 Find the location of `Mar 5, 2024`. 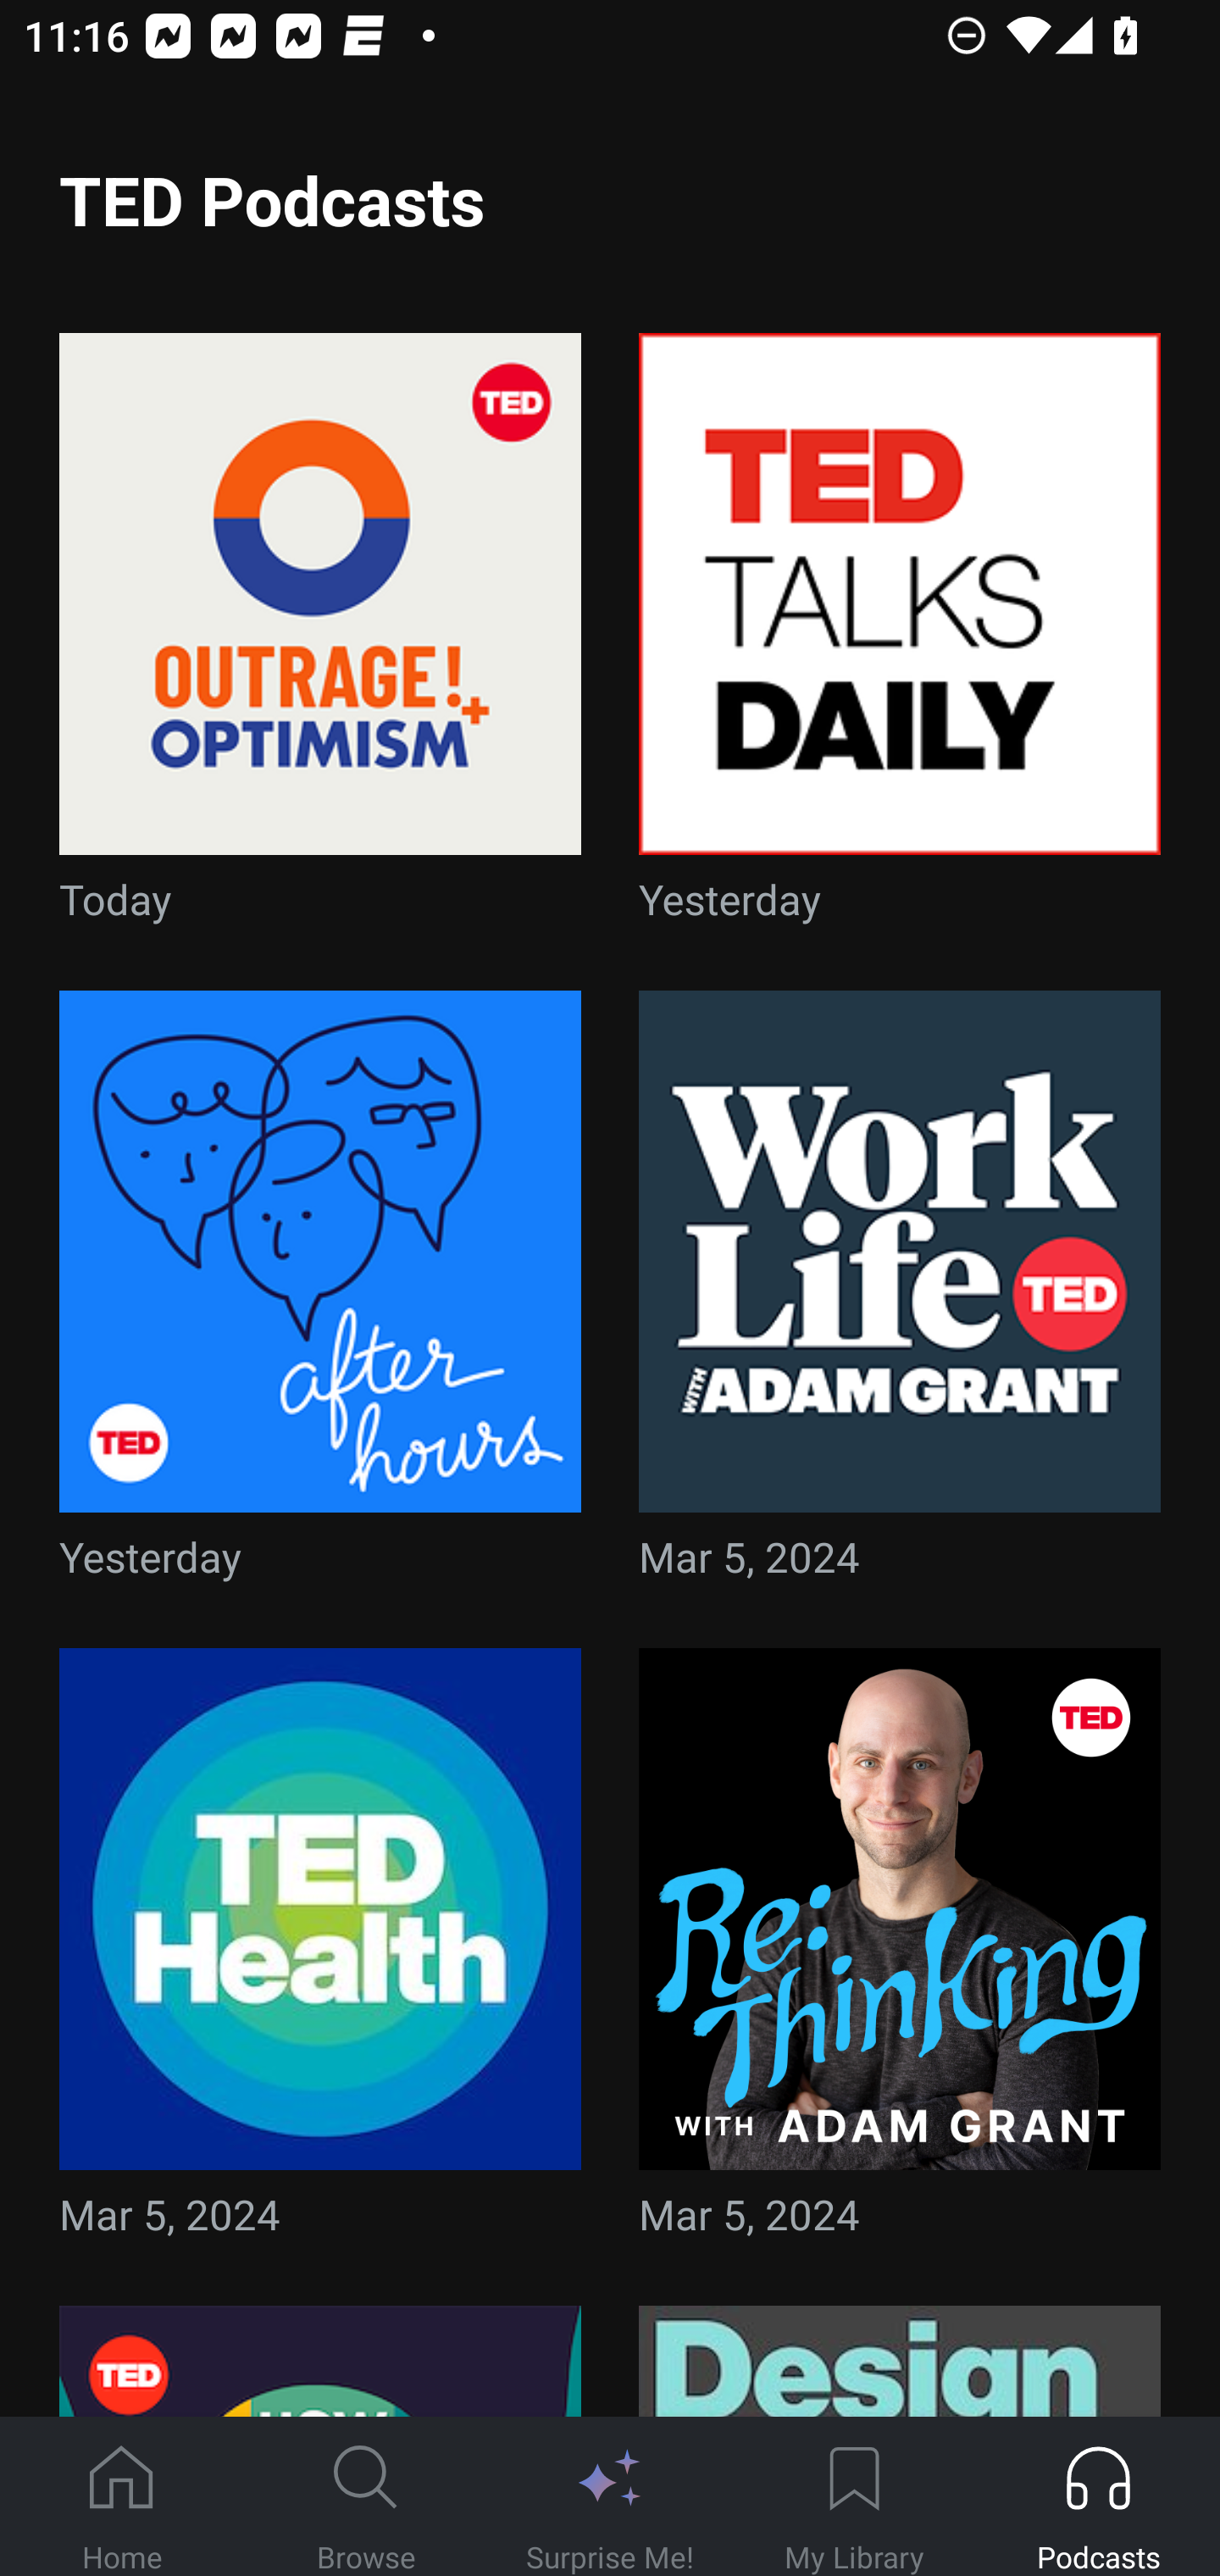

Mar 5, 2024 is located at coordinates (900, 1295).